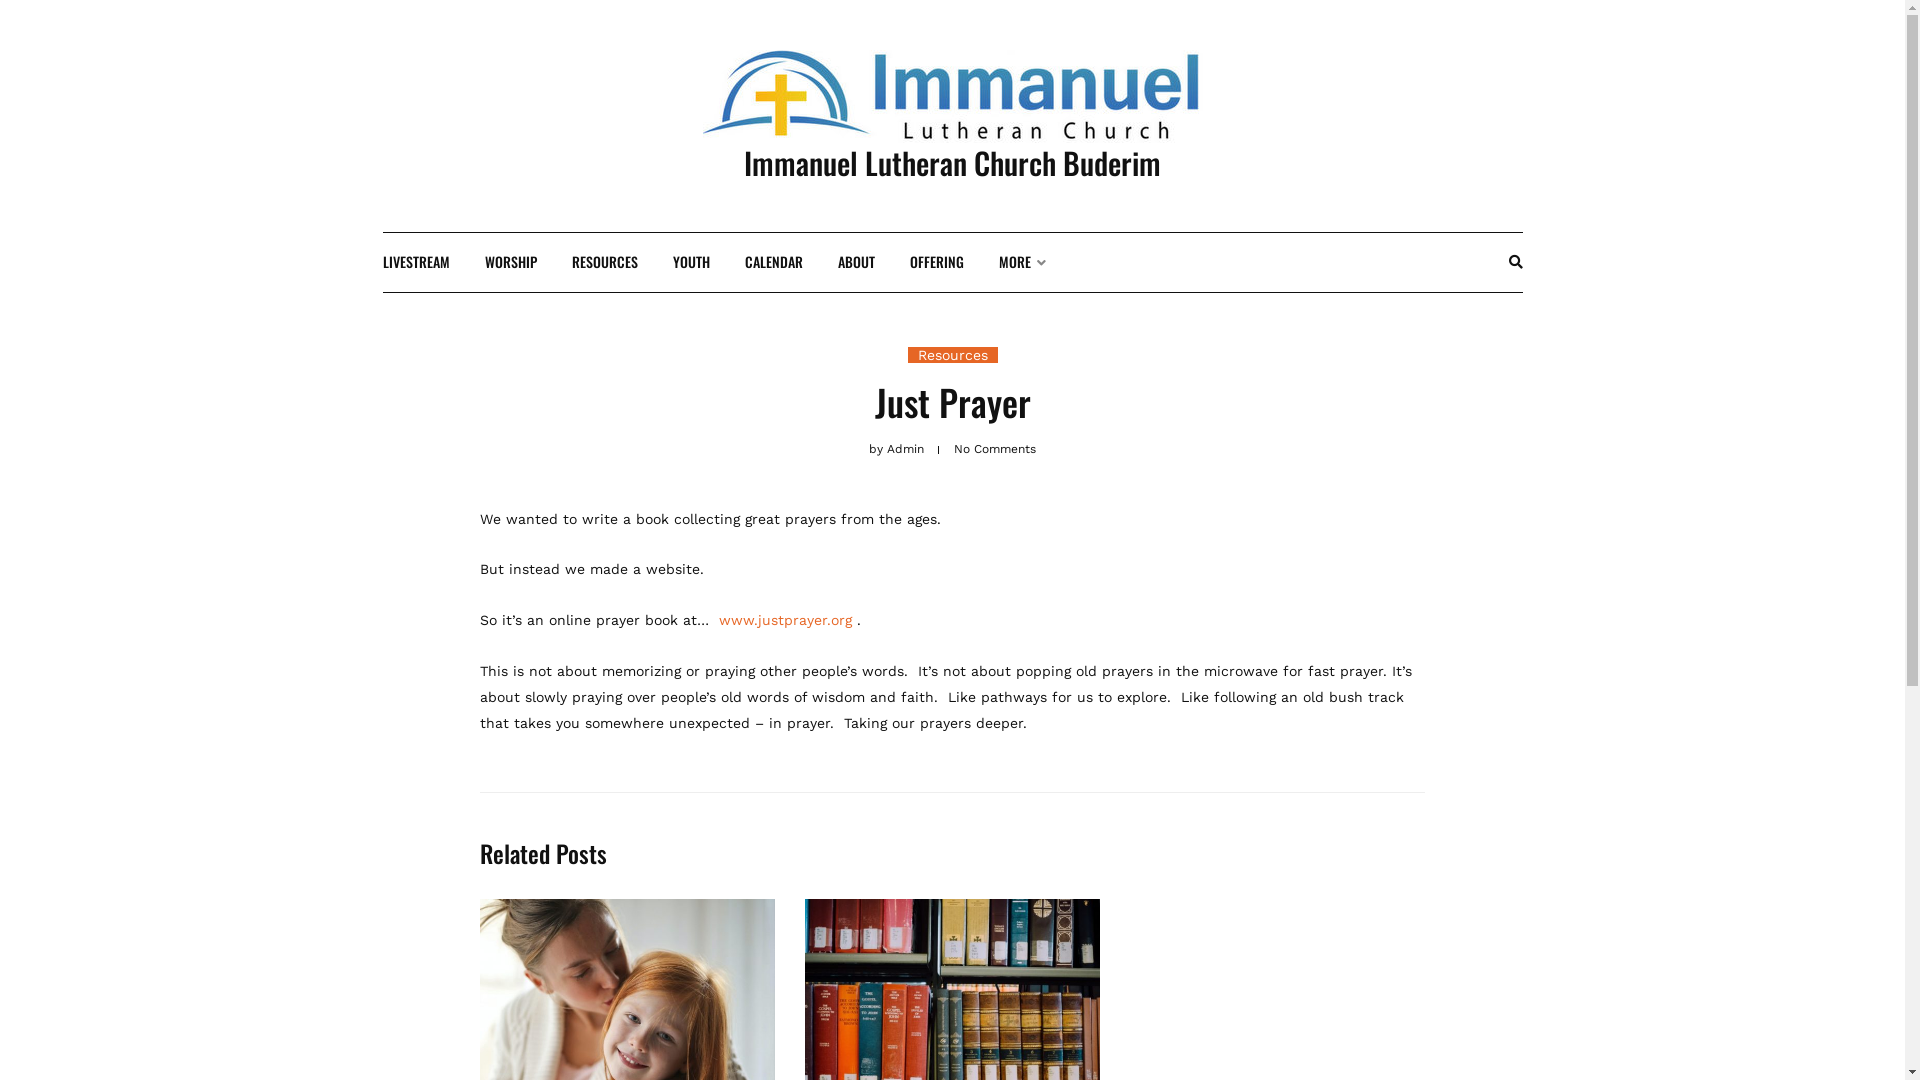  What do you see at coordinates (605, 262) in the screenshot?
I see `RESOURCES` at bounding box center [605, 262].